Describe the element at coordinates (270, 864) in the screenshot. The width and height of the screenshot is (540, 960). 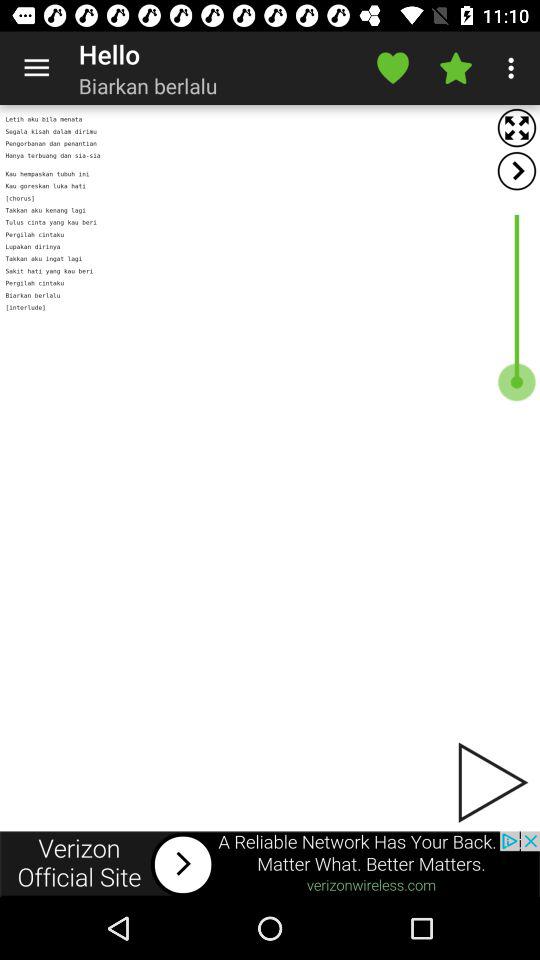
I see `go to another site` at that location.